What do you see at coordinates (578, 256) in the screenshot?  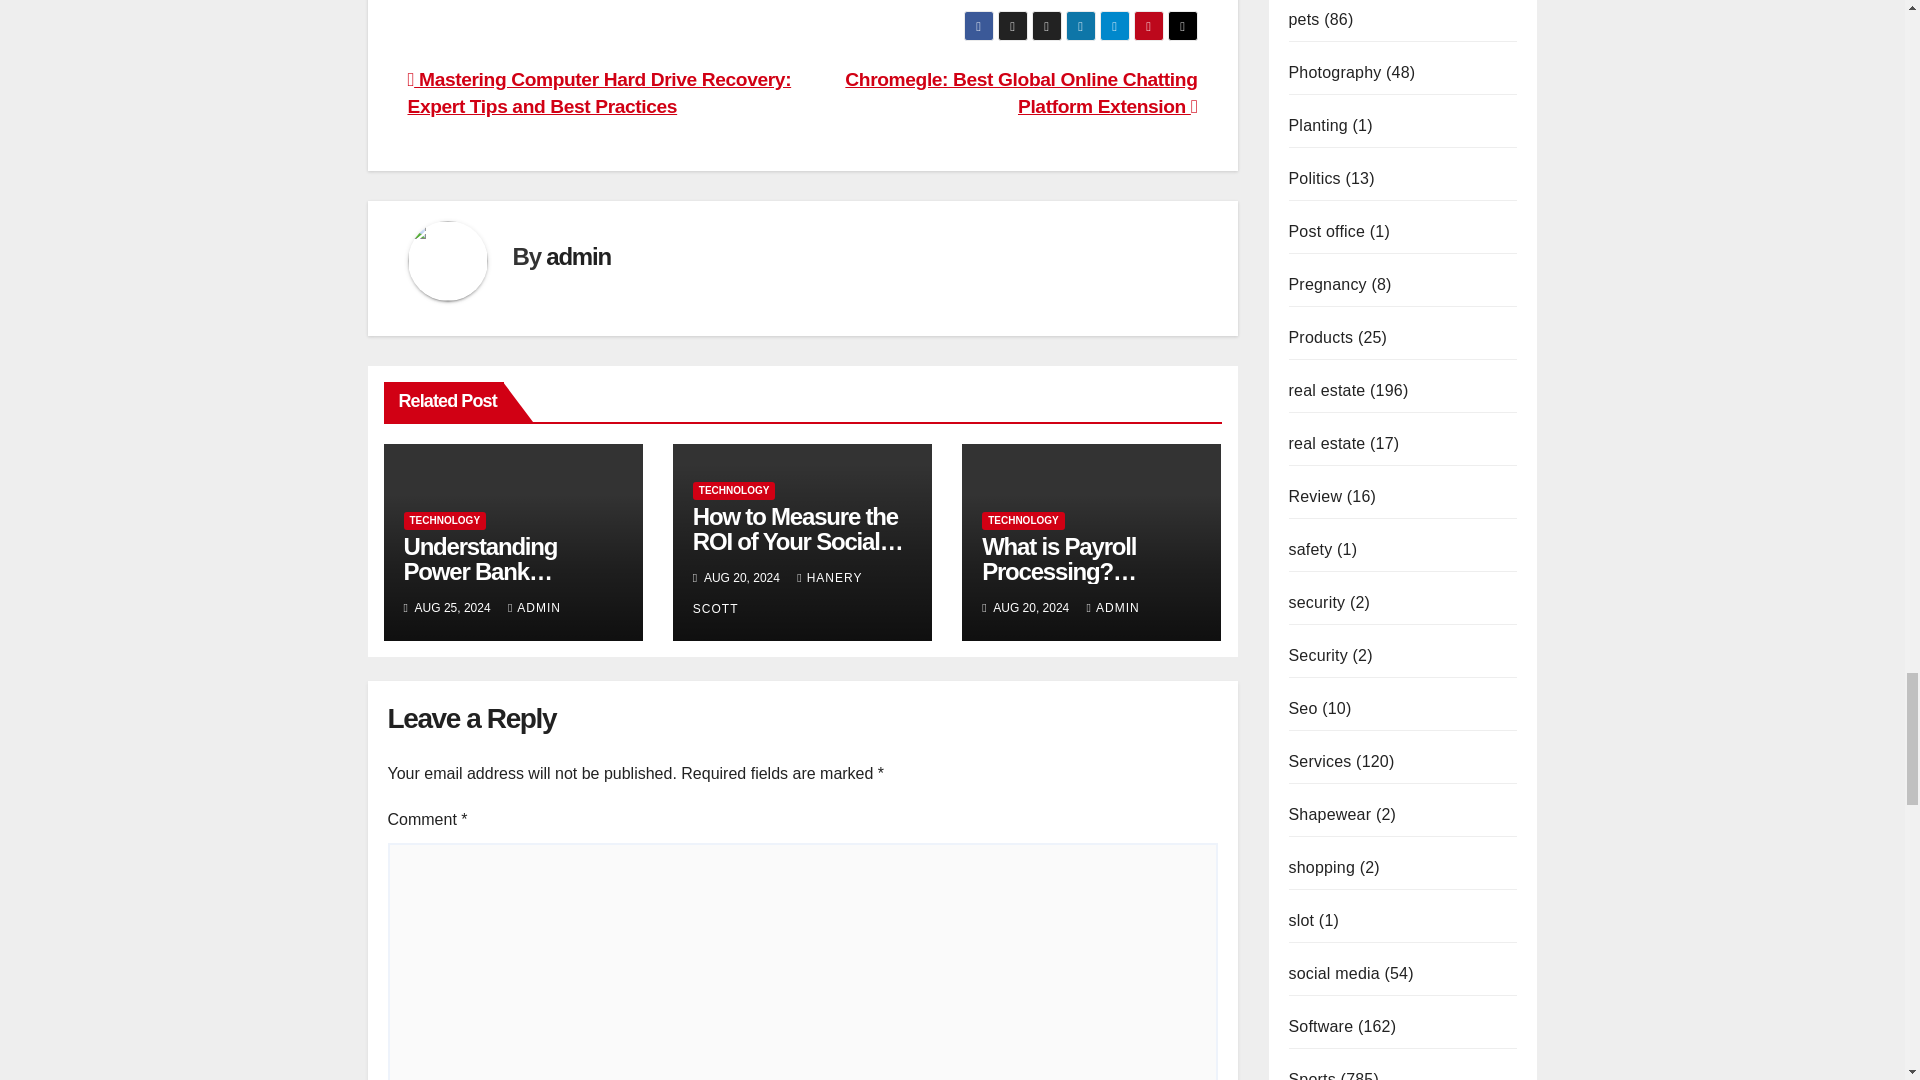 I see `admin` at bounding box center [578, 256].